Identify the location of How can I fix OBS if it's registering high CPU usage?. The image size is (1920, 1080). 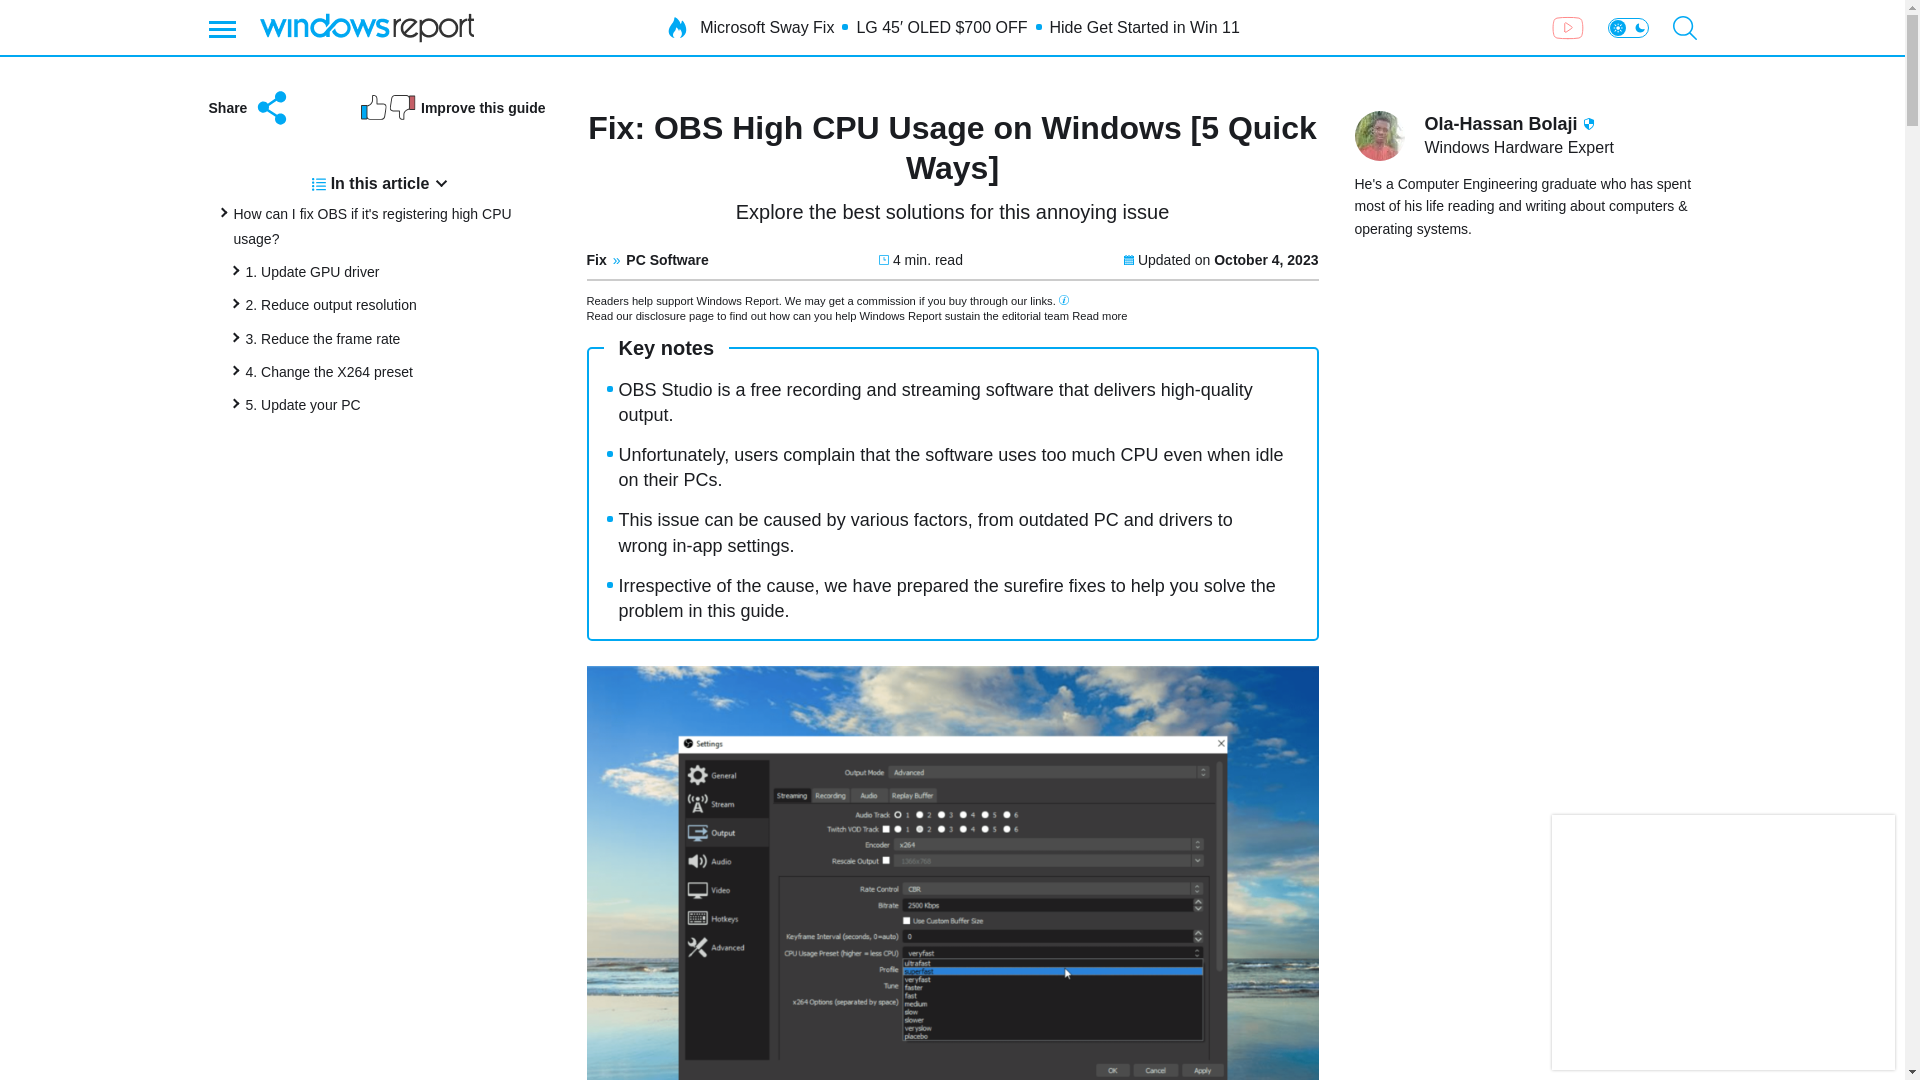
(373, 226).